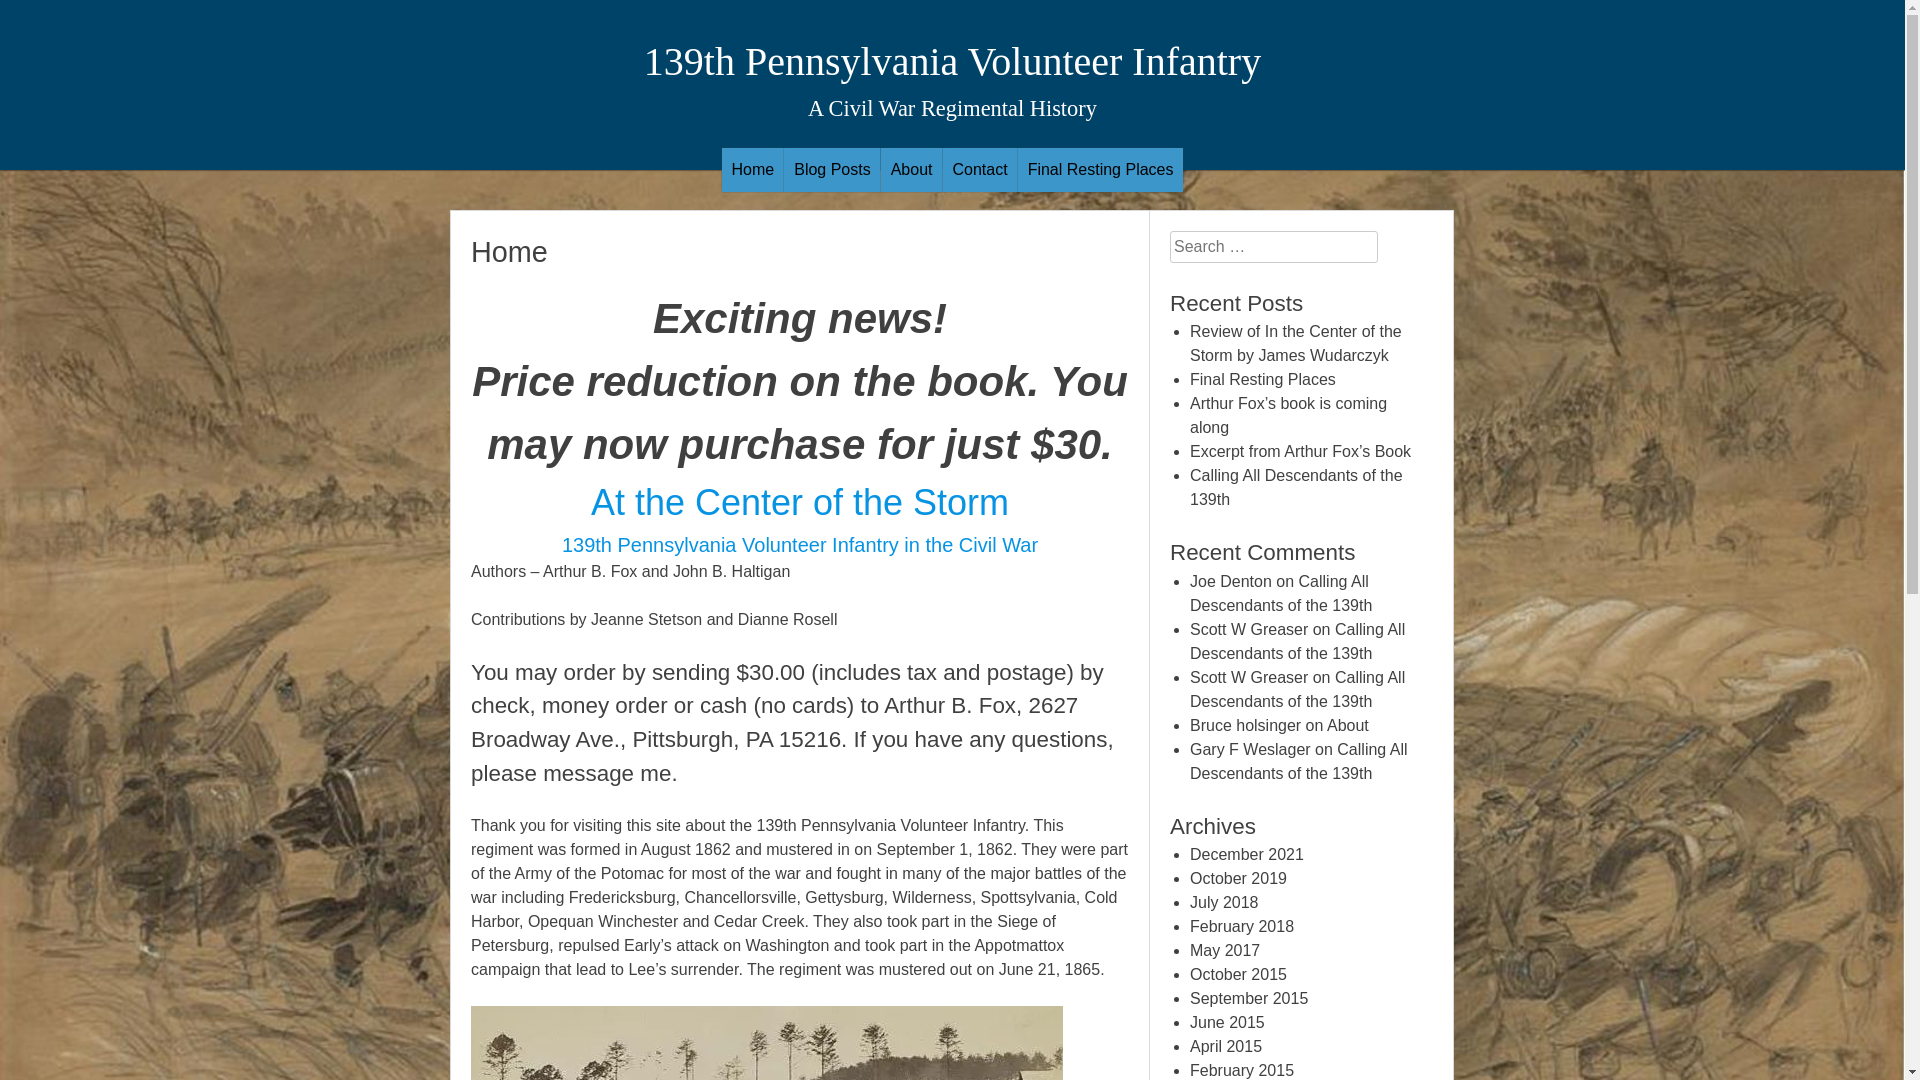  What do you see at coordinates (754, 170) in the screenshot?
I see `Home` at bounding box center [754, 170].